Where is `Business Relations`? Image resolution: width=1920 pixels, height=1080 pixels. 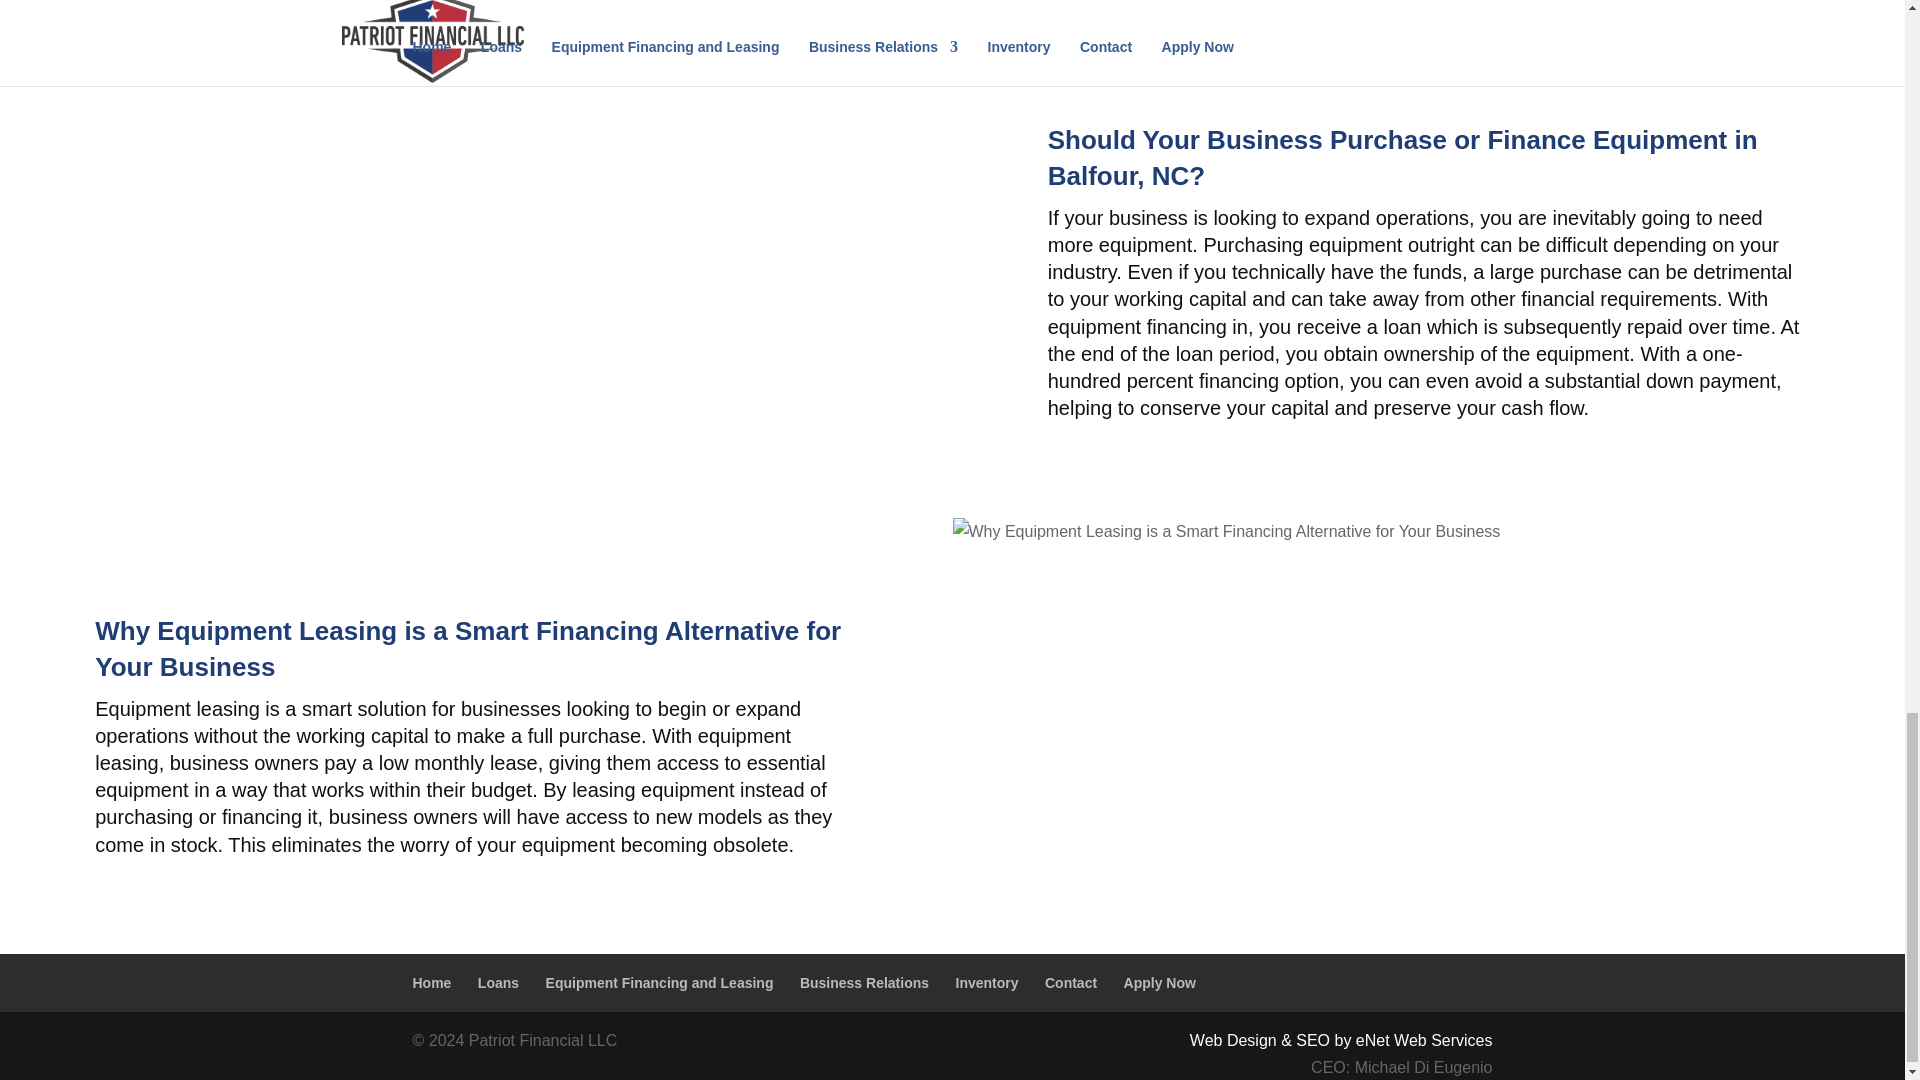
Business Relations is located at coordinates (864, 983).